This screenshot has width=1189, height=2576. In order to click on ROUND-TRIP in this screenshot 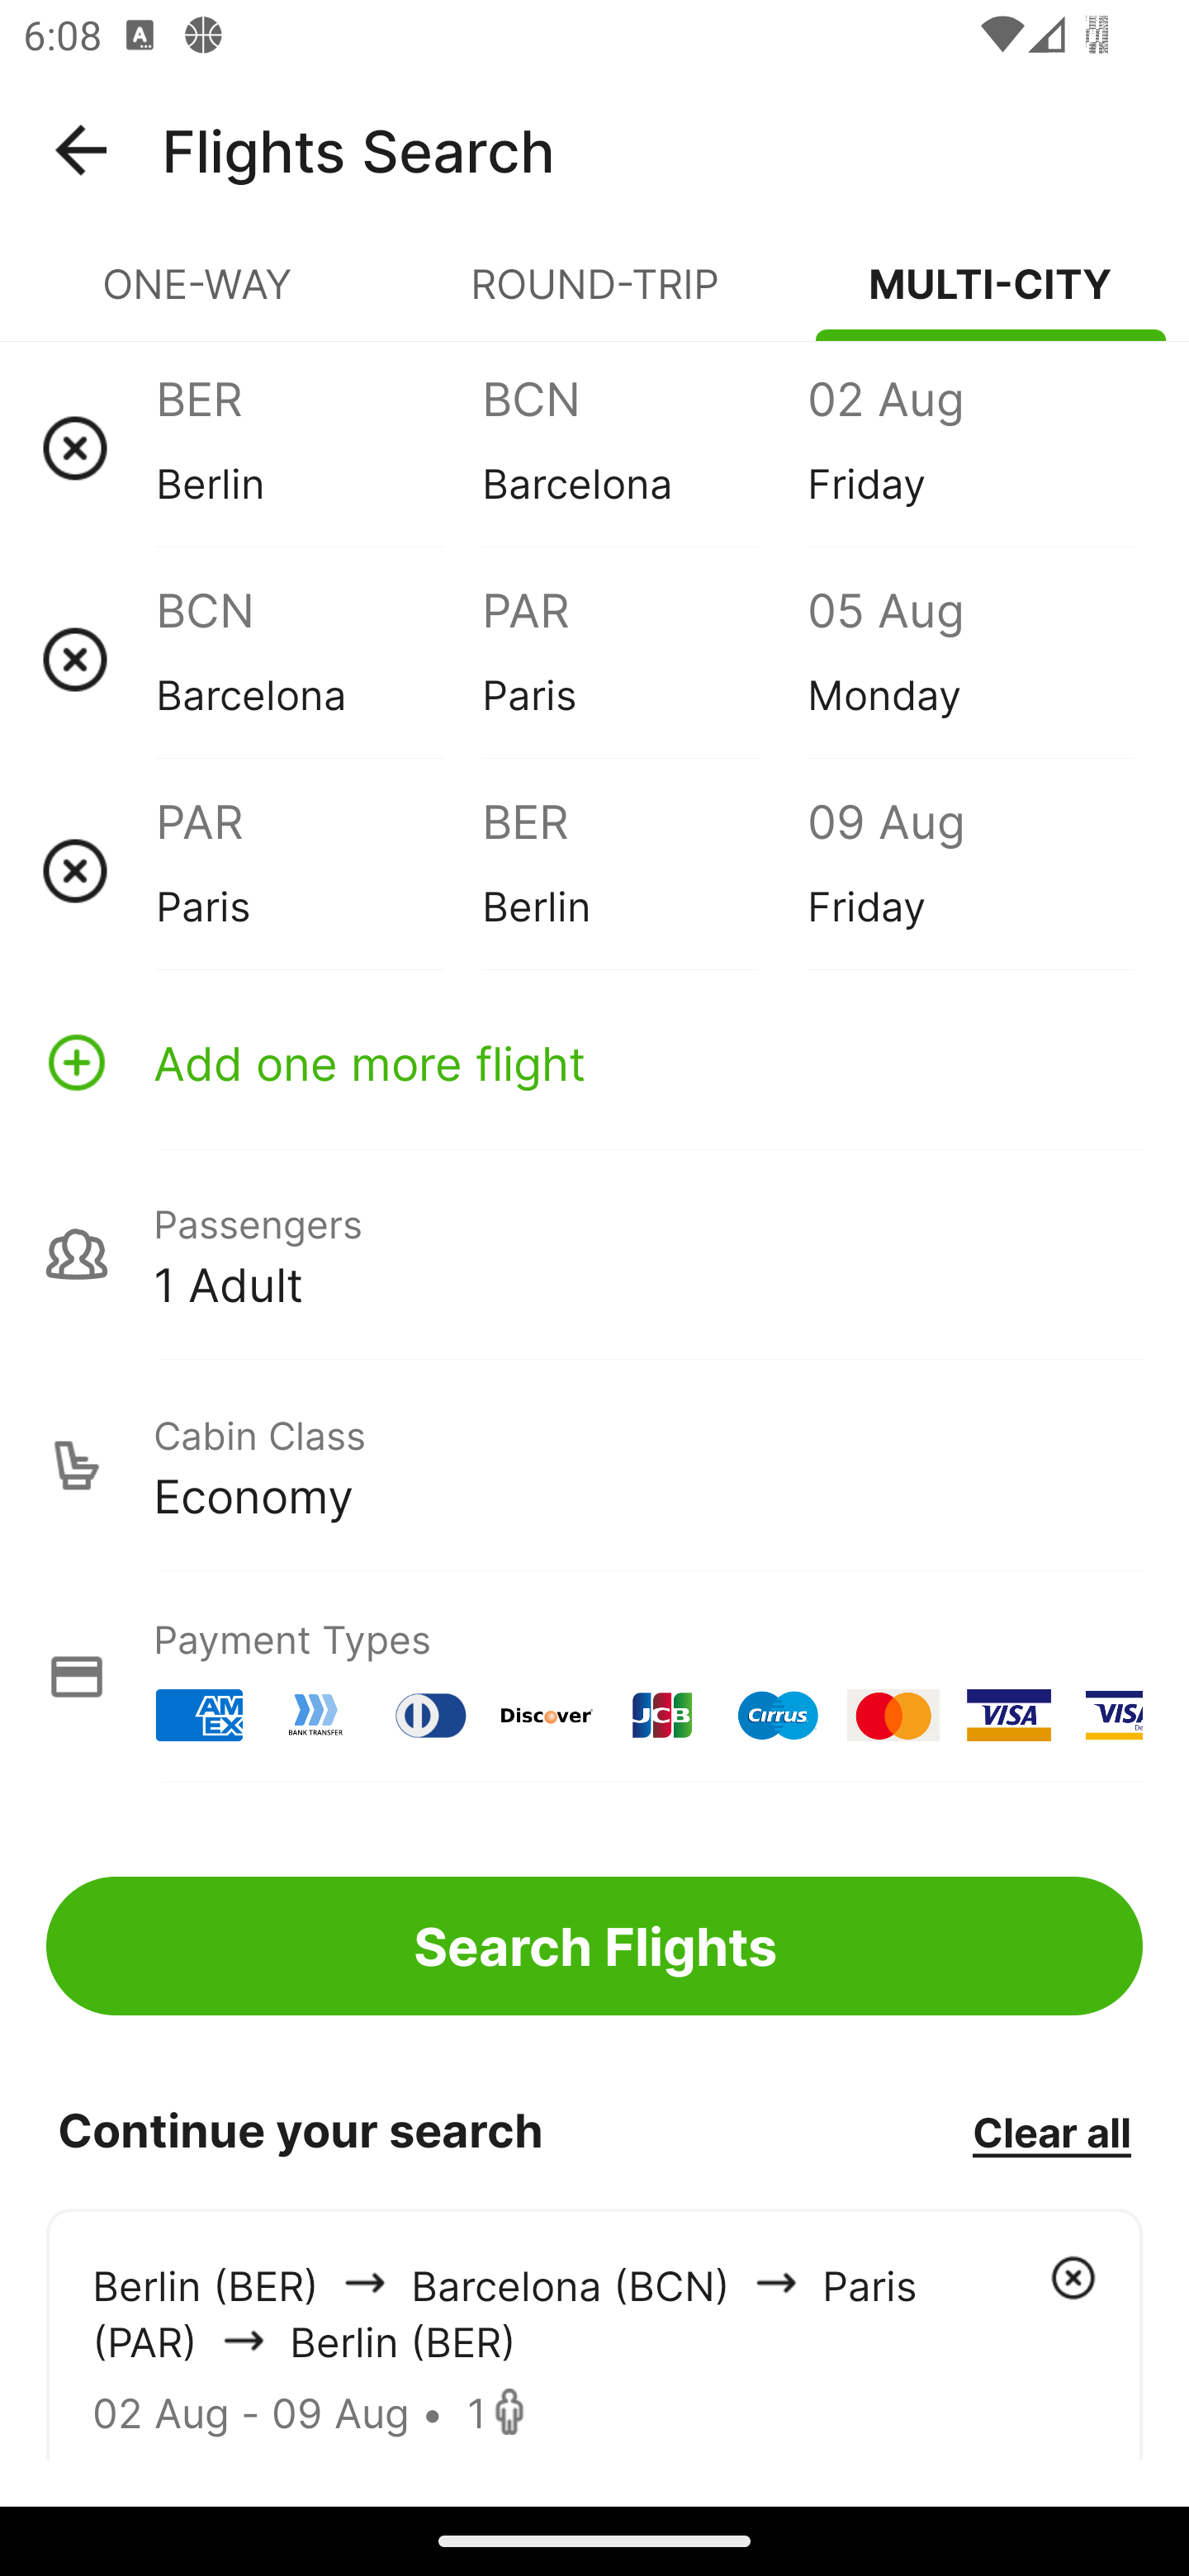, I will do `click(594, 297)`.